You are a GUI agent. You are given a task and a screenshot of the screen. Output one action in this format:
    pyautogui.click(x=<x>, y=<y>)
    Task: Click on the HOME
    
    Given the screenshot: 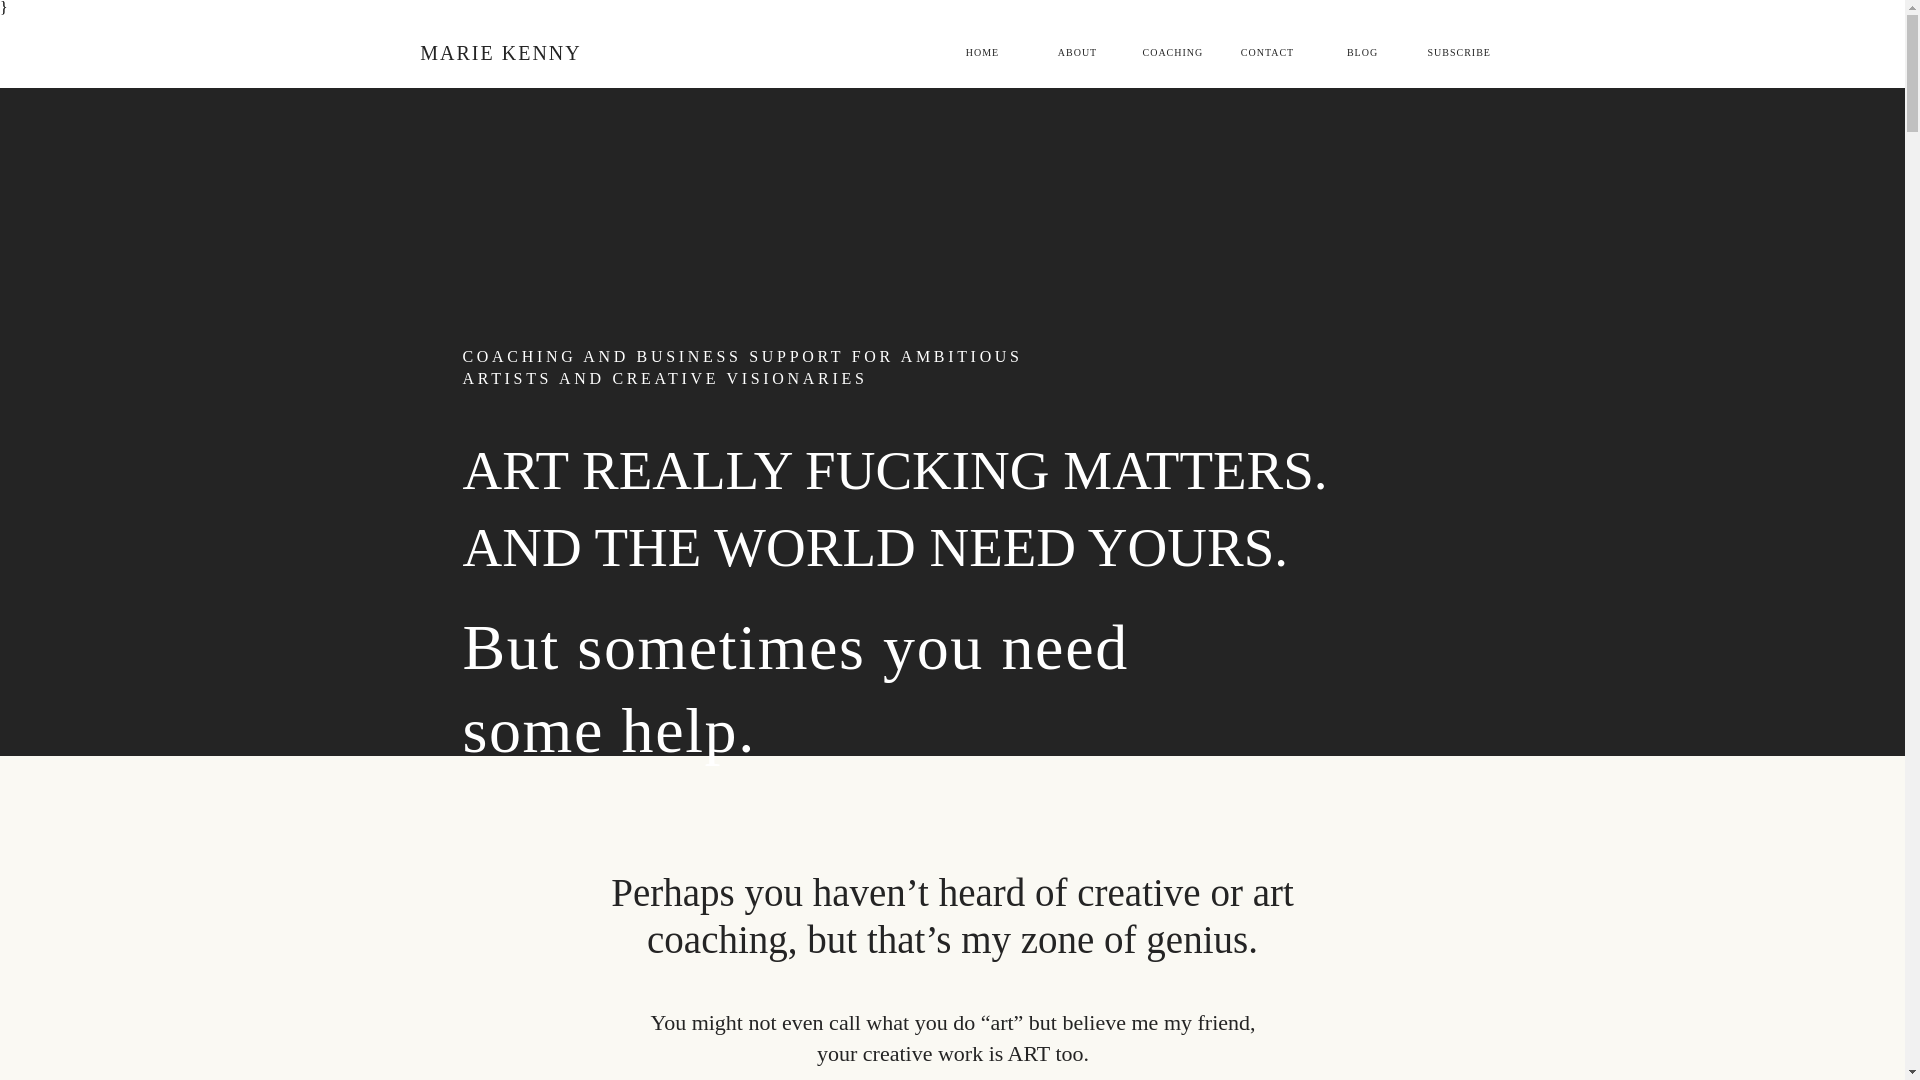 What is the action you would take?
    pyautogui.click(x=982, y=52)
    